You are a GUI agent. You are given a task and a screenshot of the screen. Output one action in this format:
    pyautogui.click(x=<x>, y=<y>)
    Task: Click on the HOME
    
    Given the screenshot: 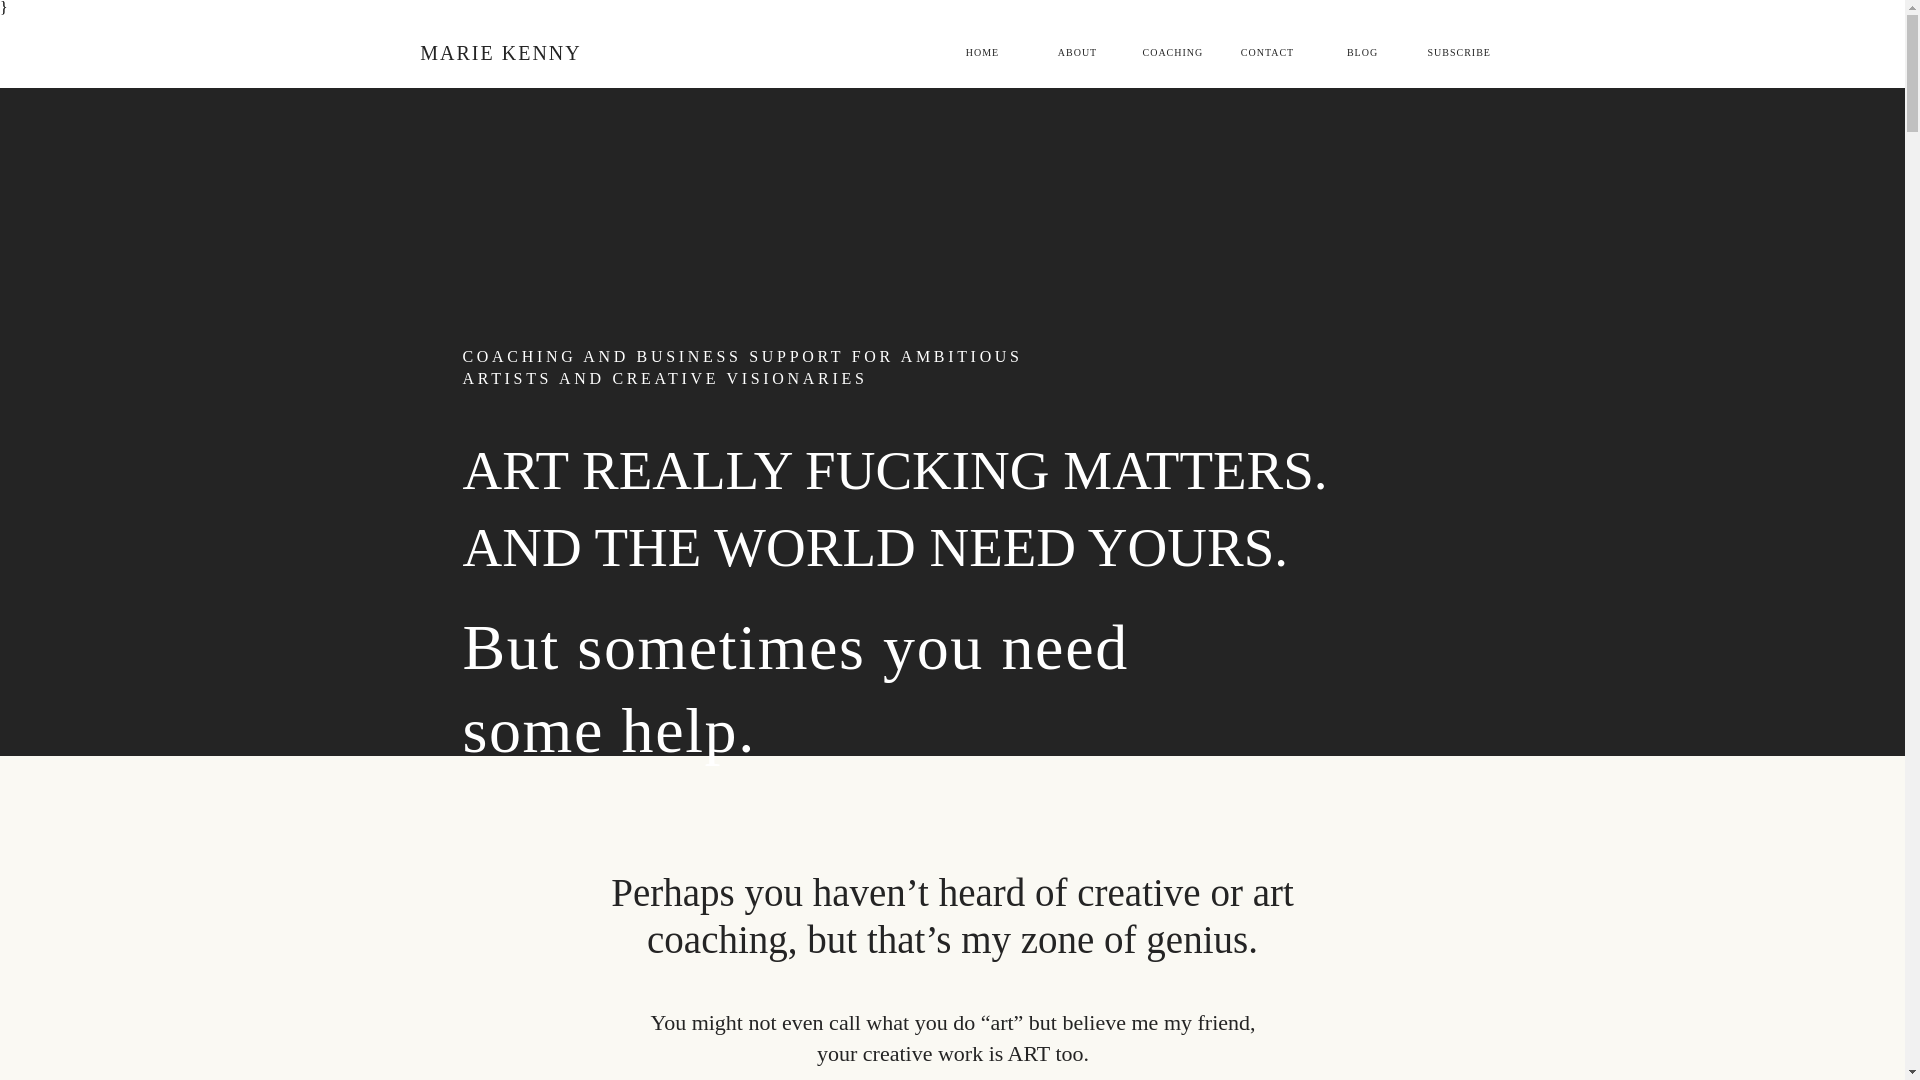 What is the action you would take?
    pyautogui.click(x=982, y=52)
    